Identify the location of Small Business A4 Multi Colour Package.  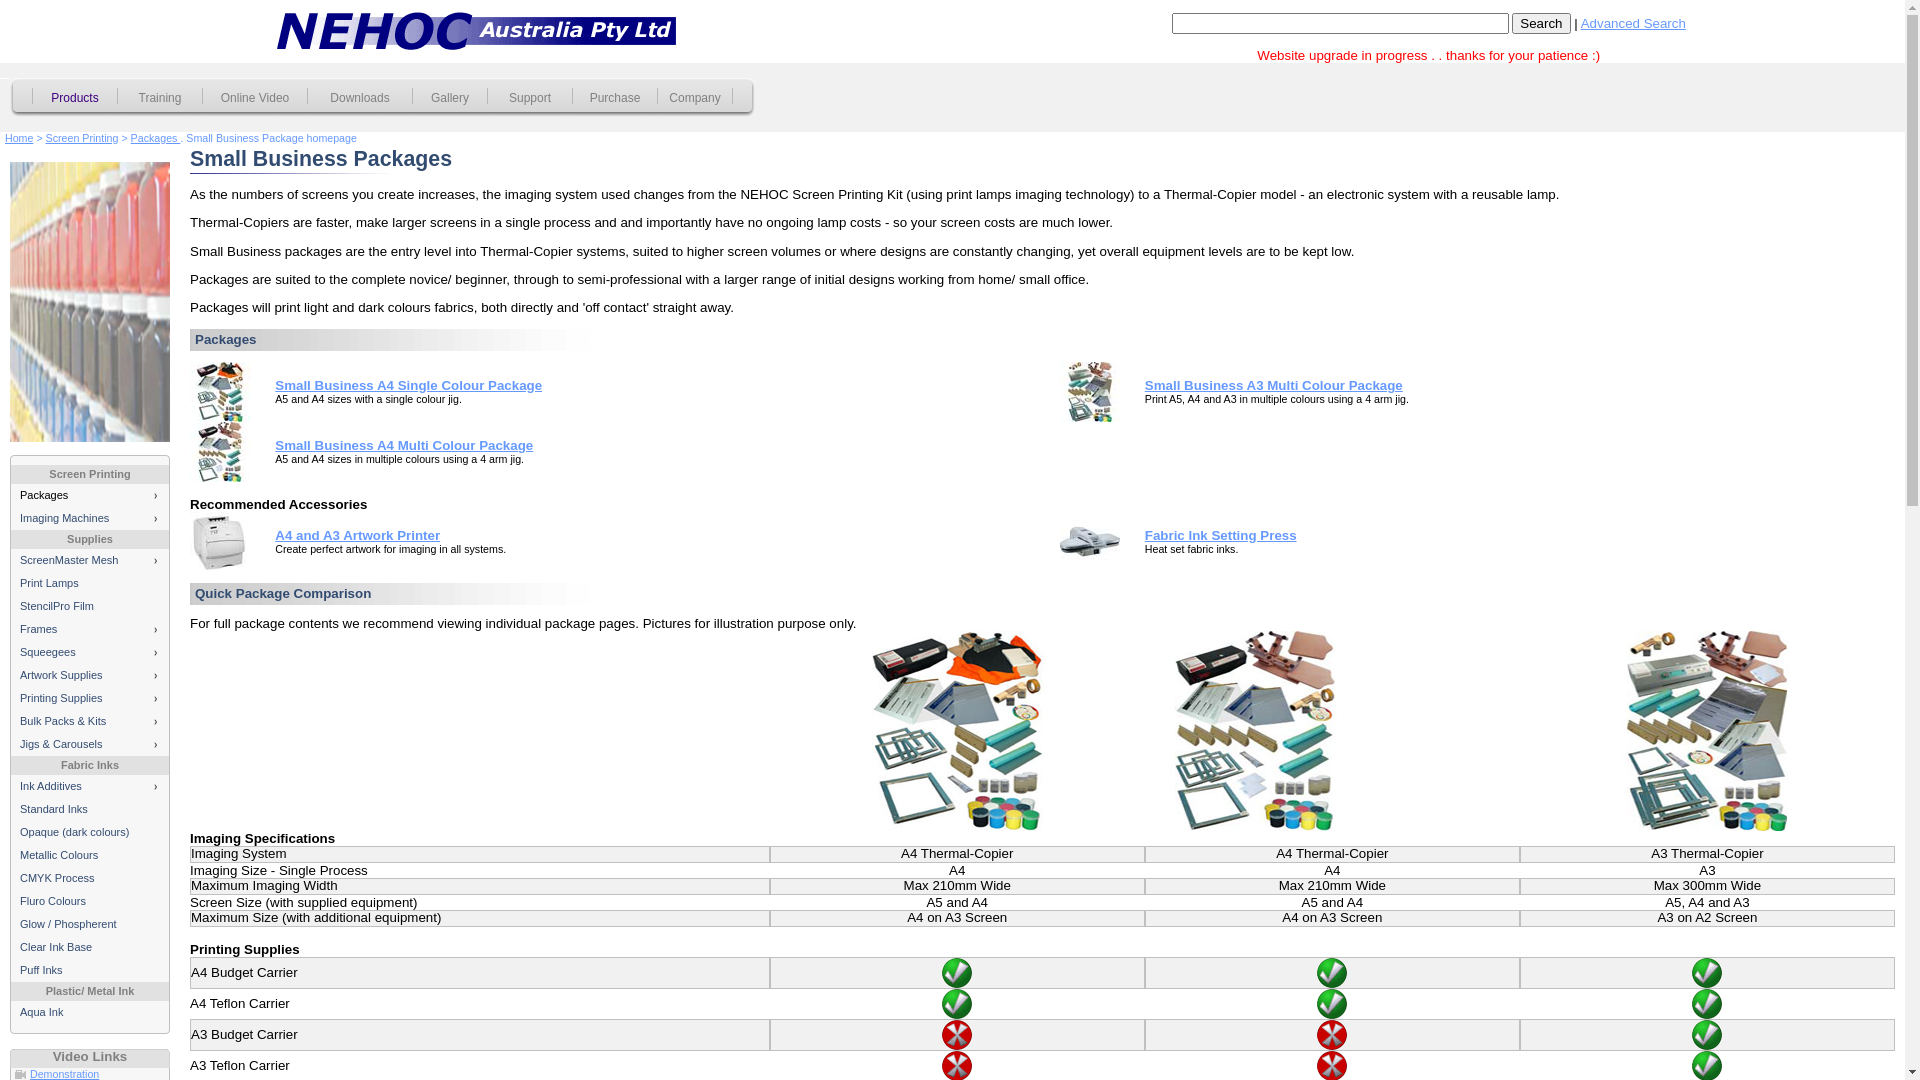
(404, 446).